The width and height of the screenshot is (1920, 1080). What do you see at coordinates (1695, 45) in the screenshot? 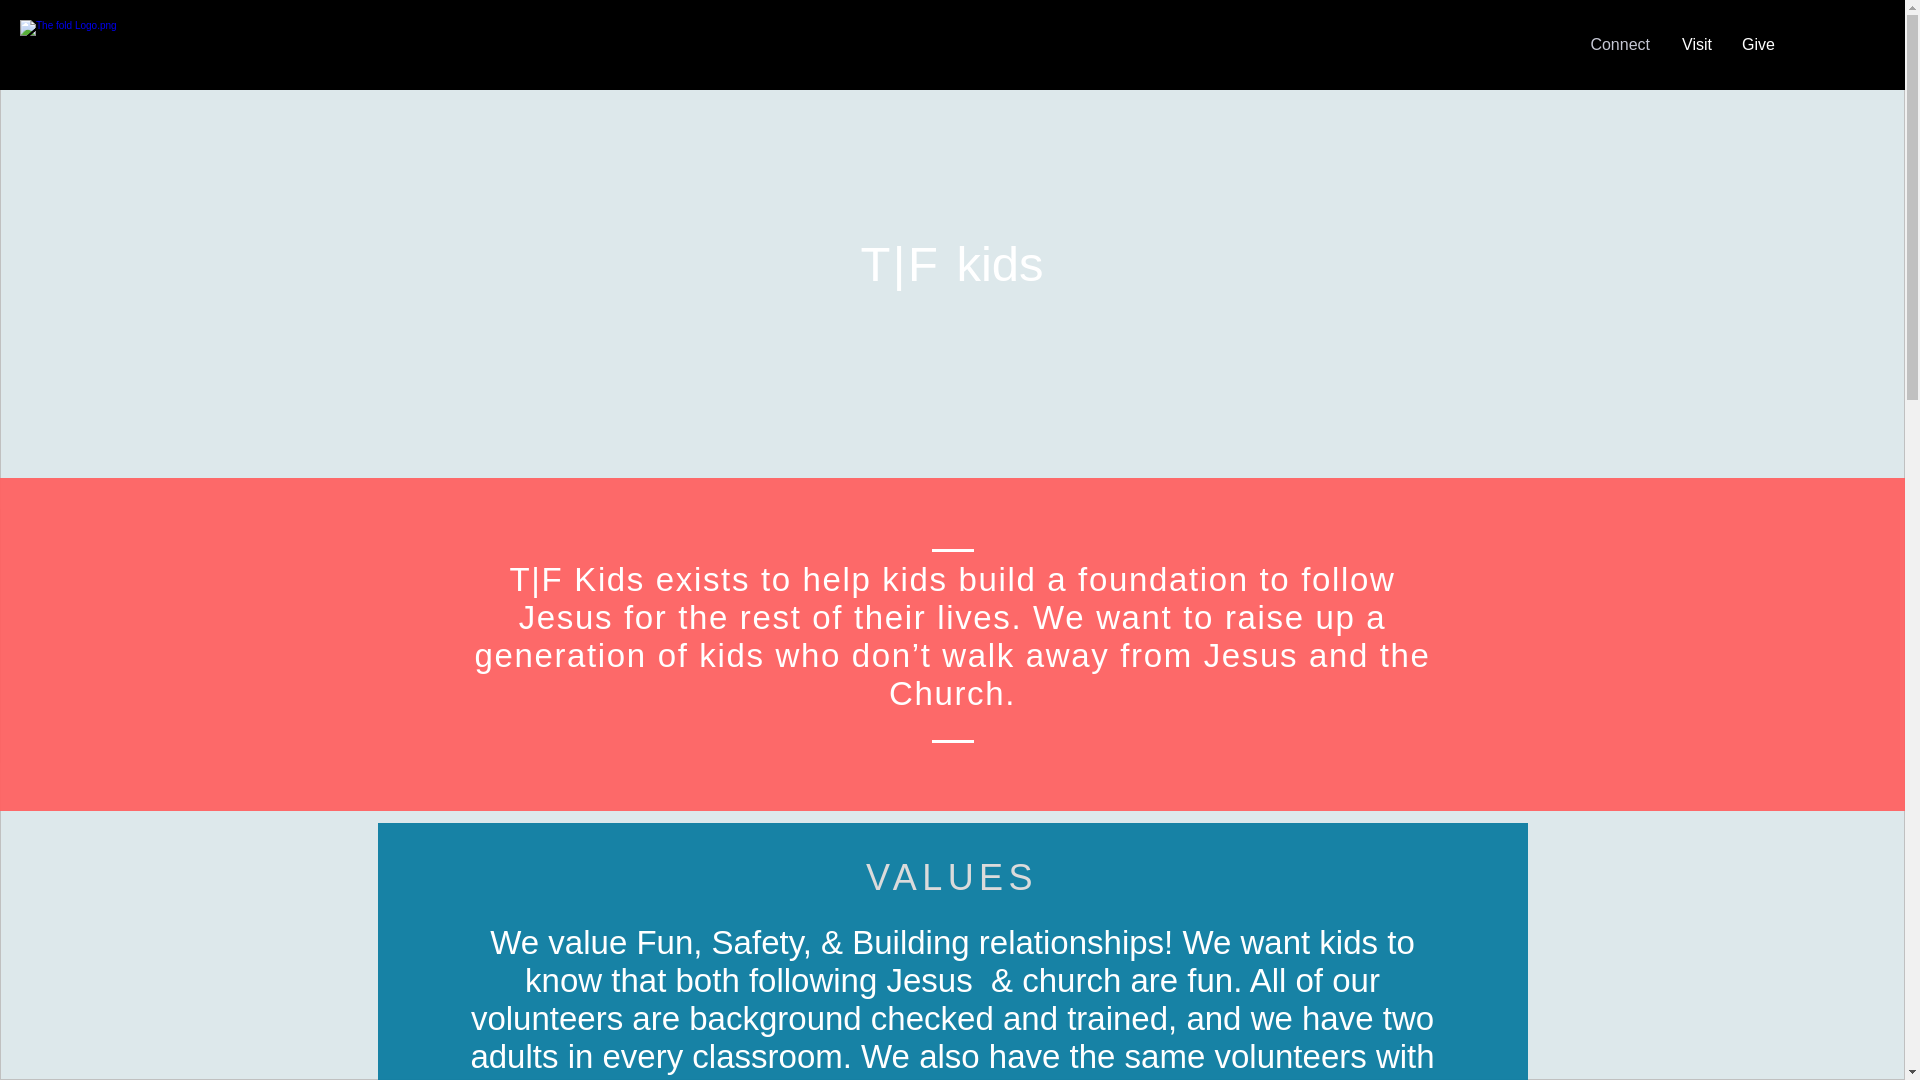
I see `Visit` at bounding box center [1695, 45].